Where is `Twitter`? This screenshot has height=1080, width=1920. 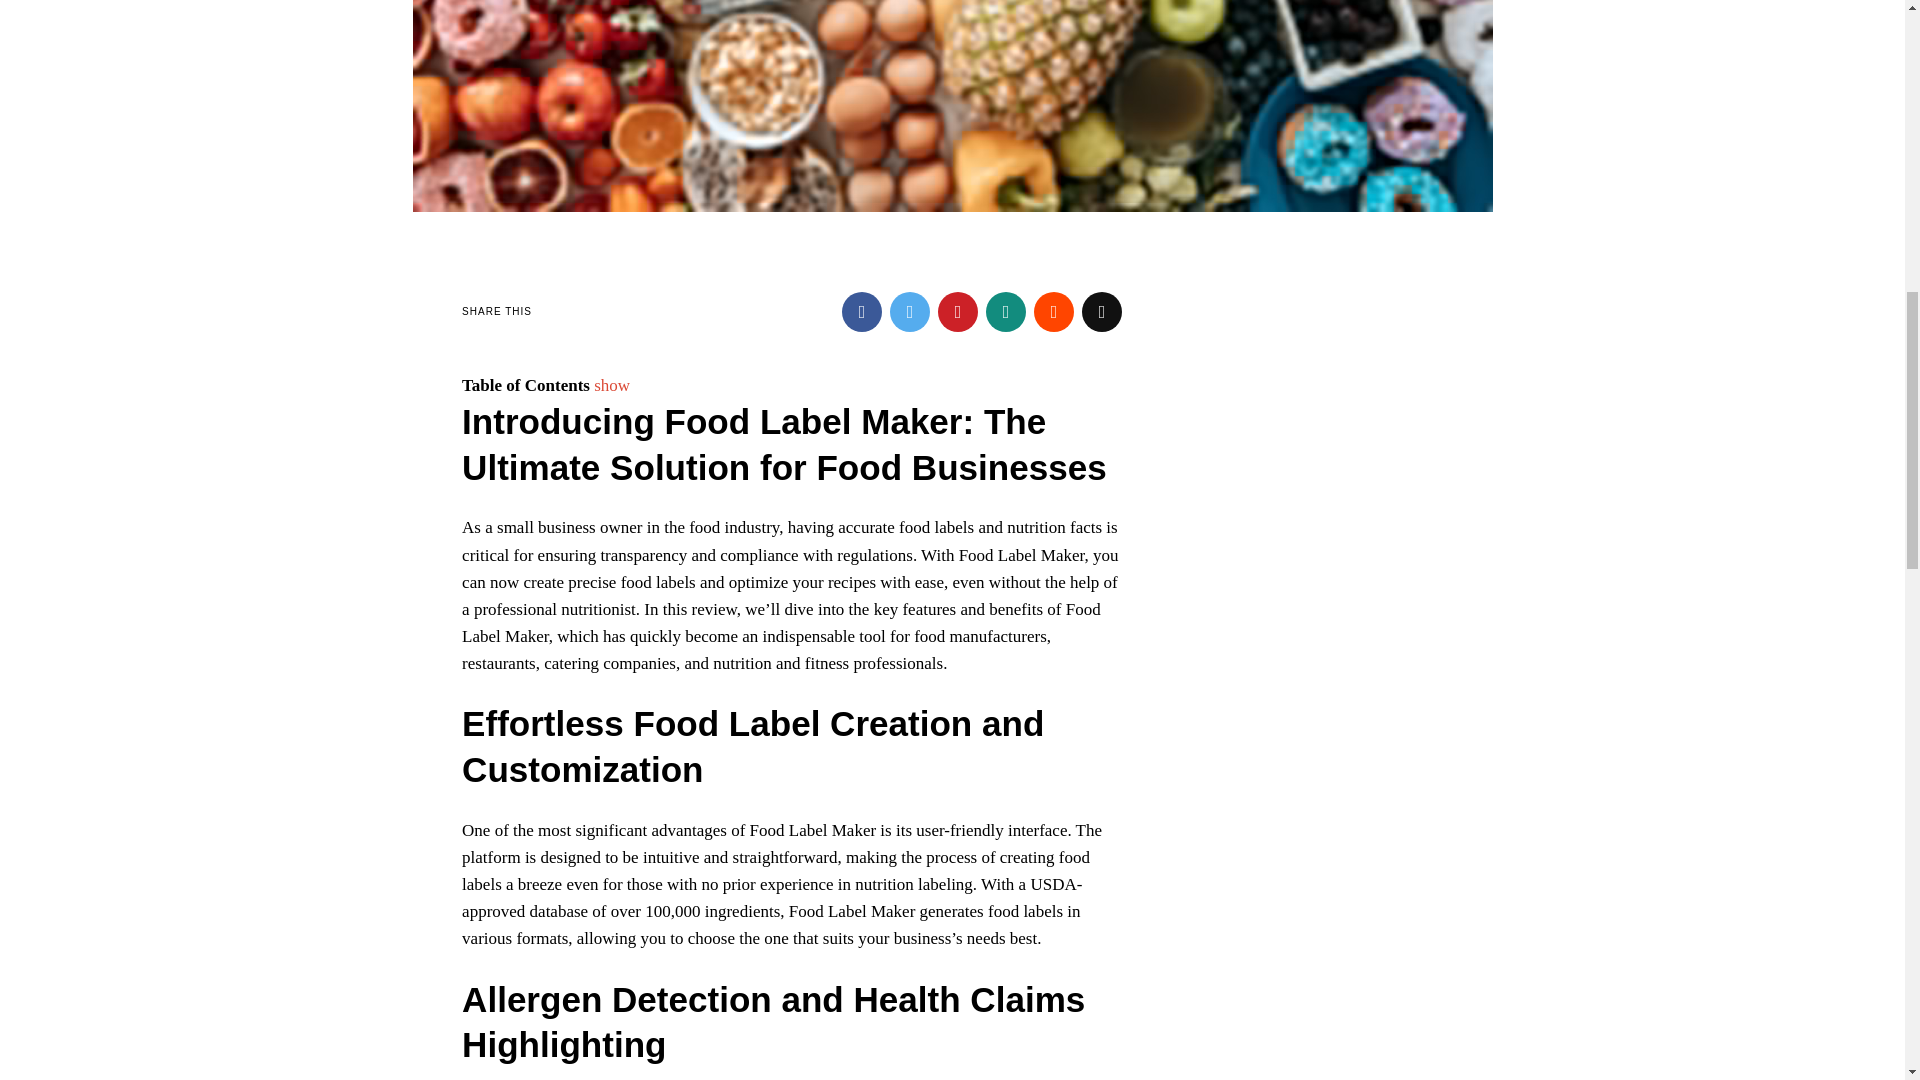 Twitter is located at coordinates (910, 311).